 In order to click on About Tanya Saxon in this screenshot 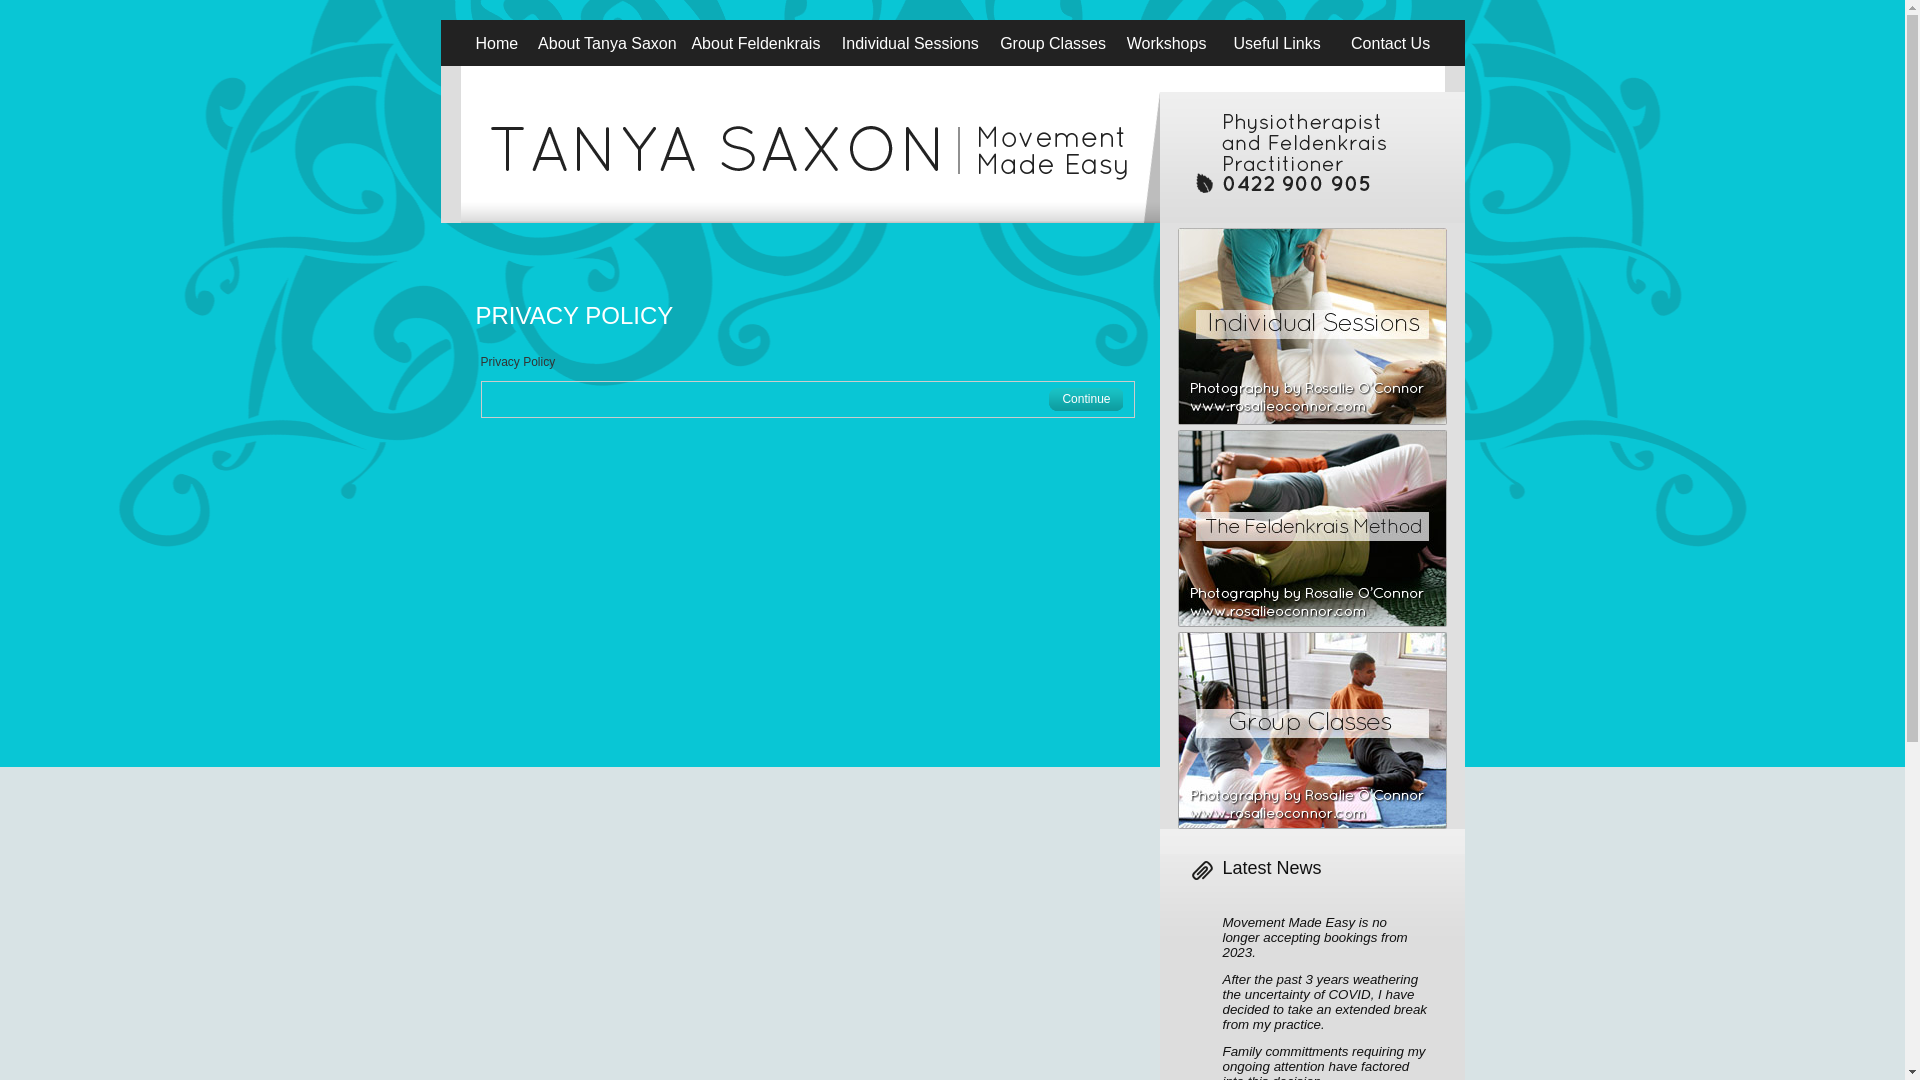, I will do `click(608, 64)`.